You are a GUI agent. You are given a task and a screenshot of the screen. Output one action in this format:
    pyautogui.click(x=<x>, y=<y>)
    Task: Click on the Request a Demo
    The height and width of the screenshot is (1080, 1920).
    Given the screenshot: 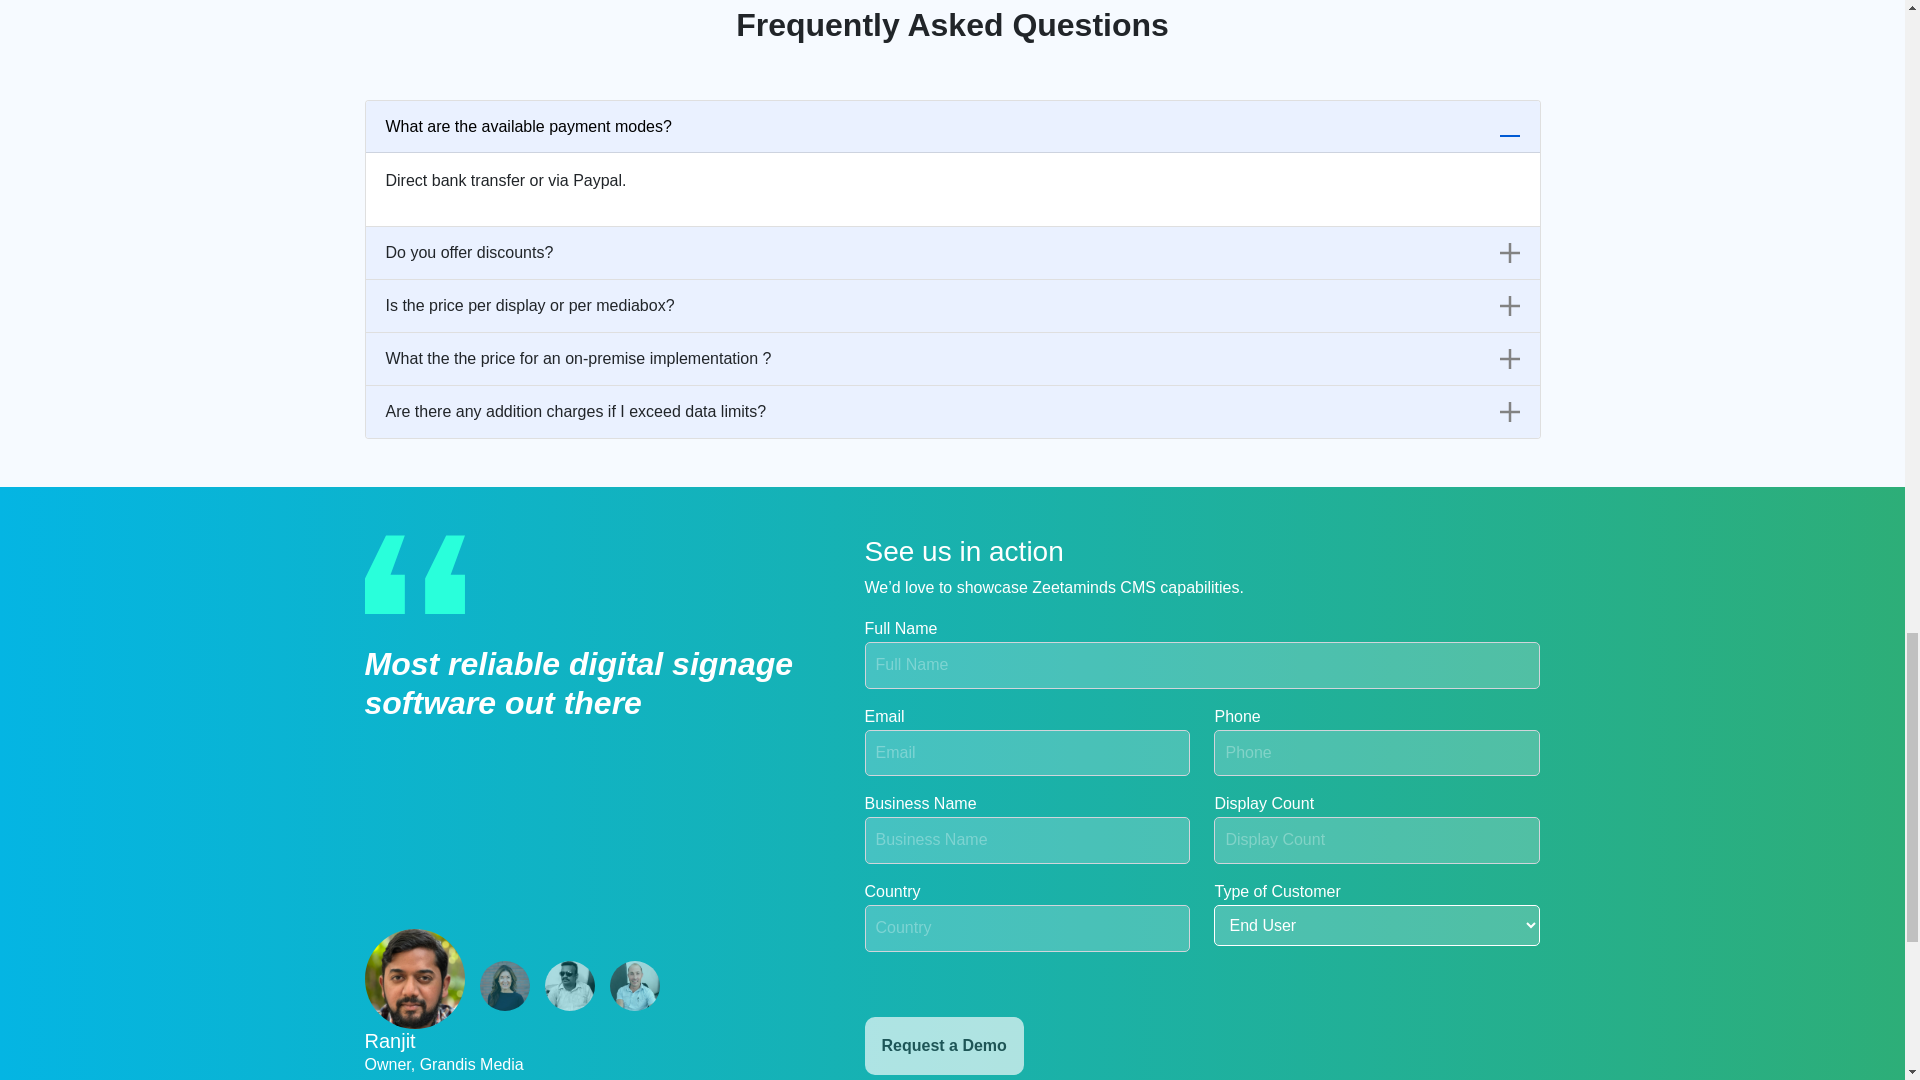 What is the action you would take?
    pyautogui.click(x=944, y=1046)
    